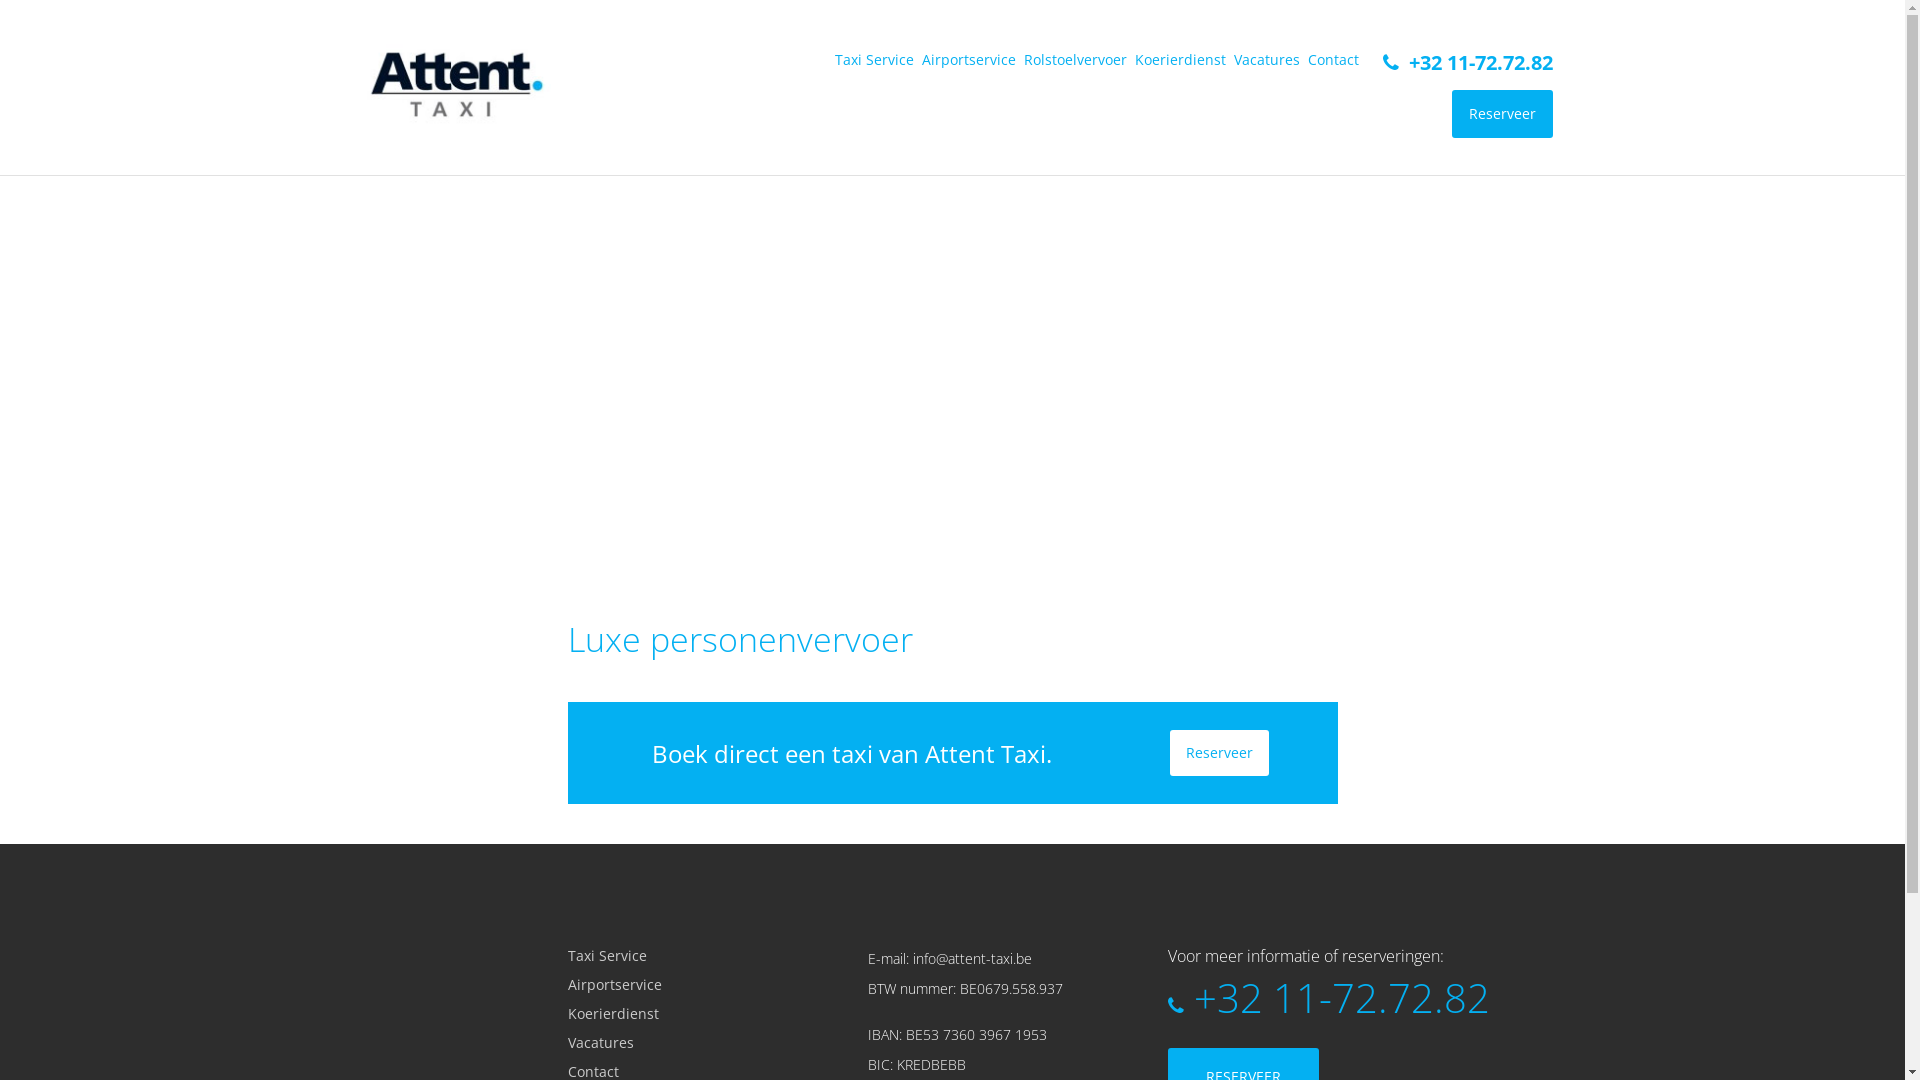  Describe the element at coordinates (1076, 60) in the screenshot. I see `Rolstoelvervoer` at that location.